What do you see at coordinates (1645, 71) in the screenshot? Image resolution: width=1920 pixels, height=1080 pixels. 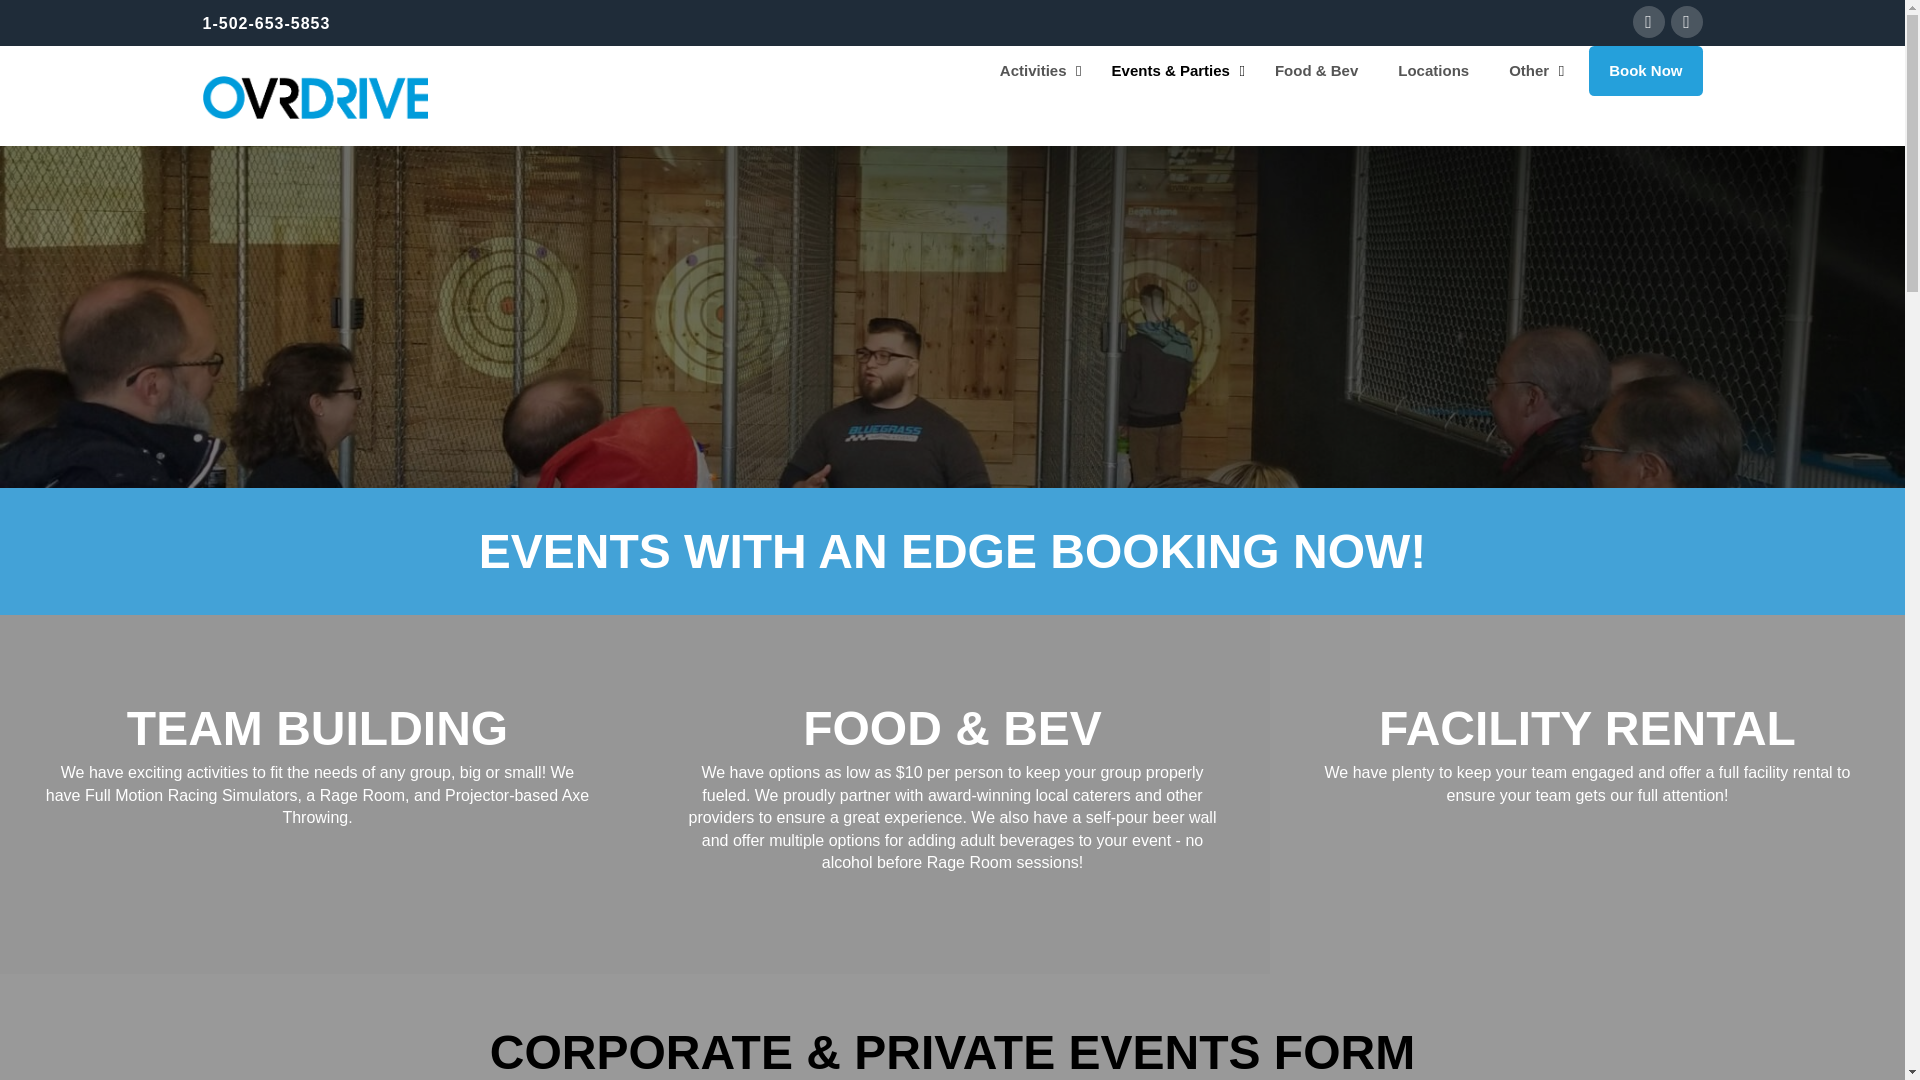 I see `Book Now` at bounding box center [1645, 71].